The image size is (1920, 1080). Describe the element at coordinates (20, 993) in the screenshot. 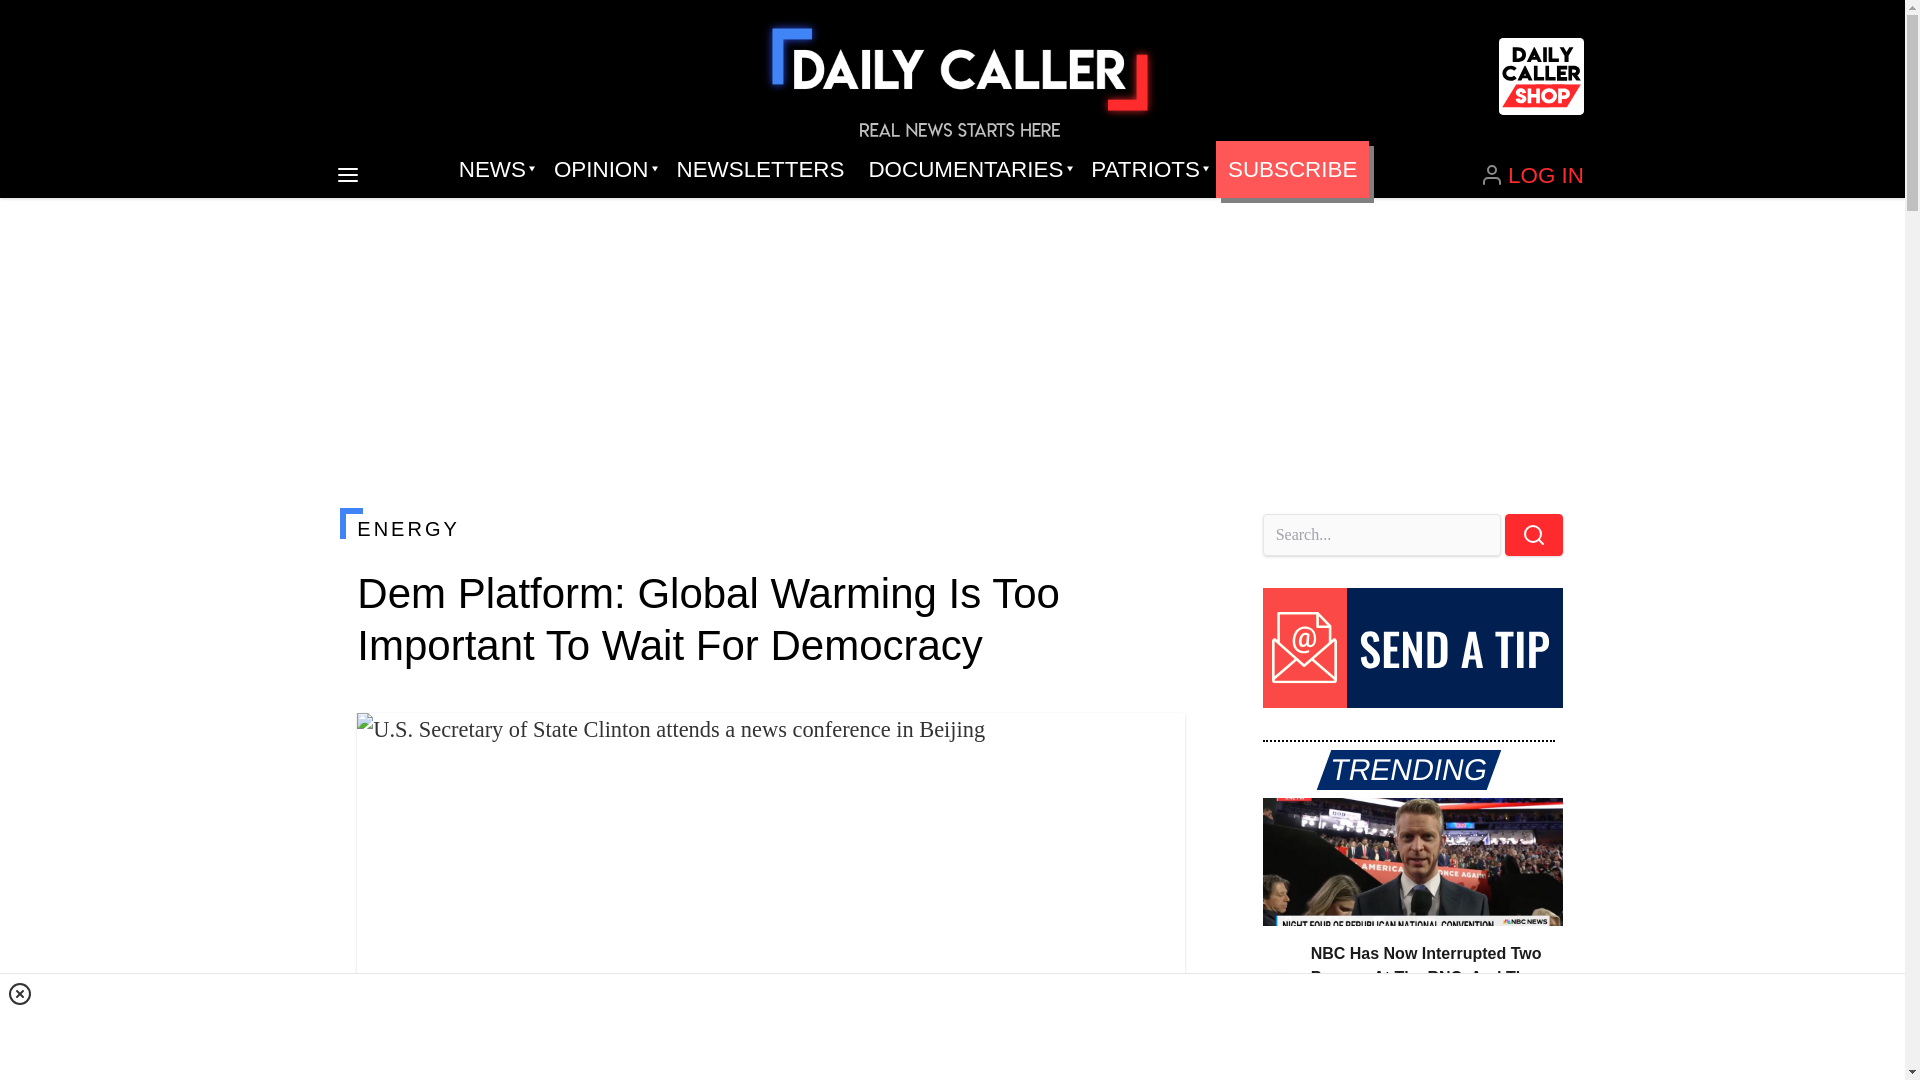

I see `Close window` at that location.